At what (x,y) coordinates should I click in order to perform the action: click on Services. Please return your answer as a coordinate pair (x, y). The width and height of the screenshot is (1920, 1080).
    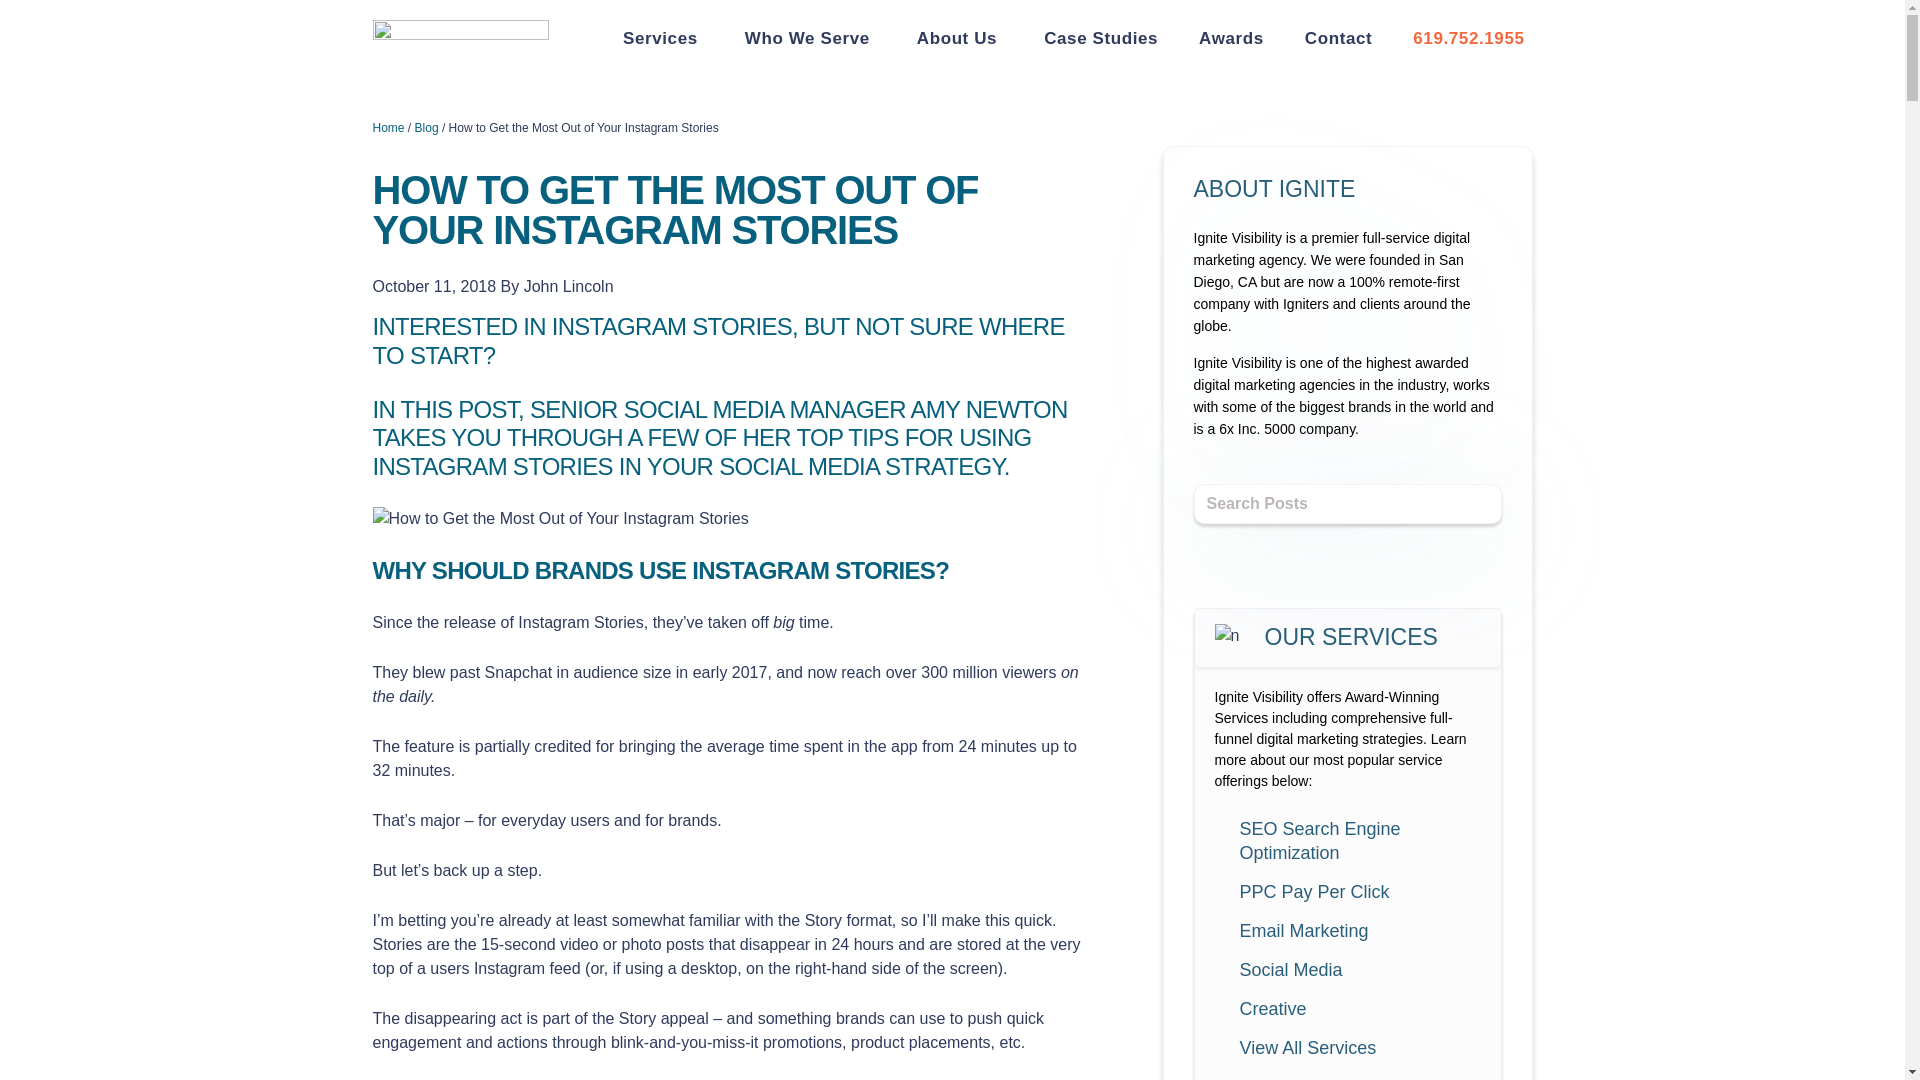
    Looking at the image, I should click on (663, 38).